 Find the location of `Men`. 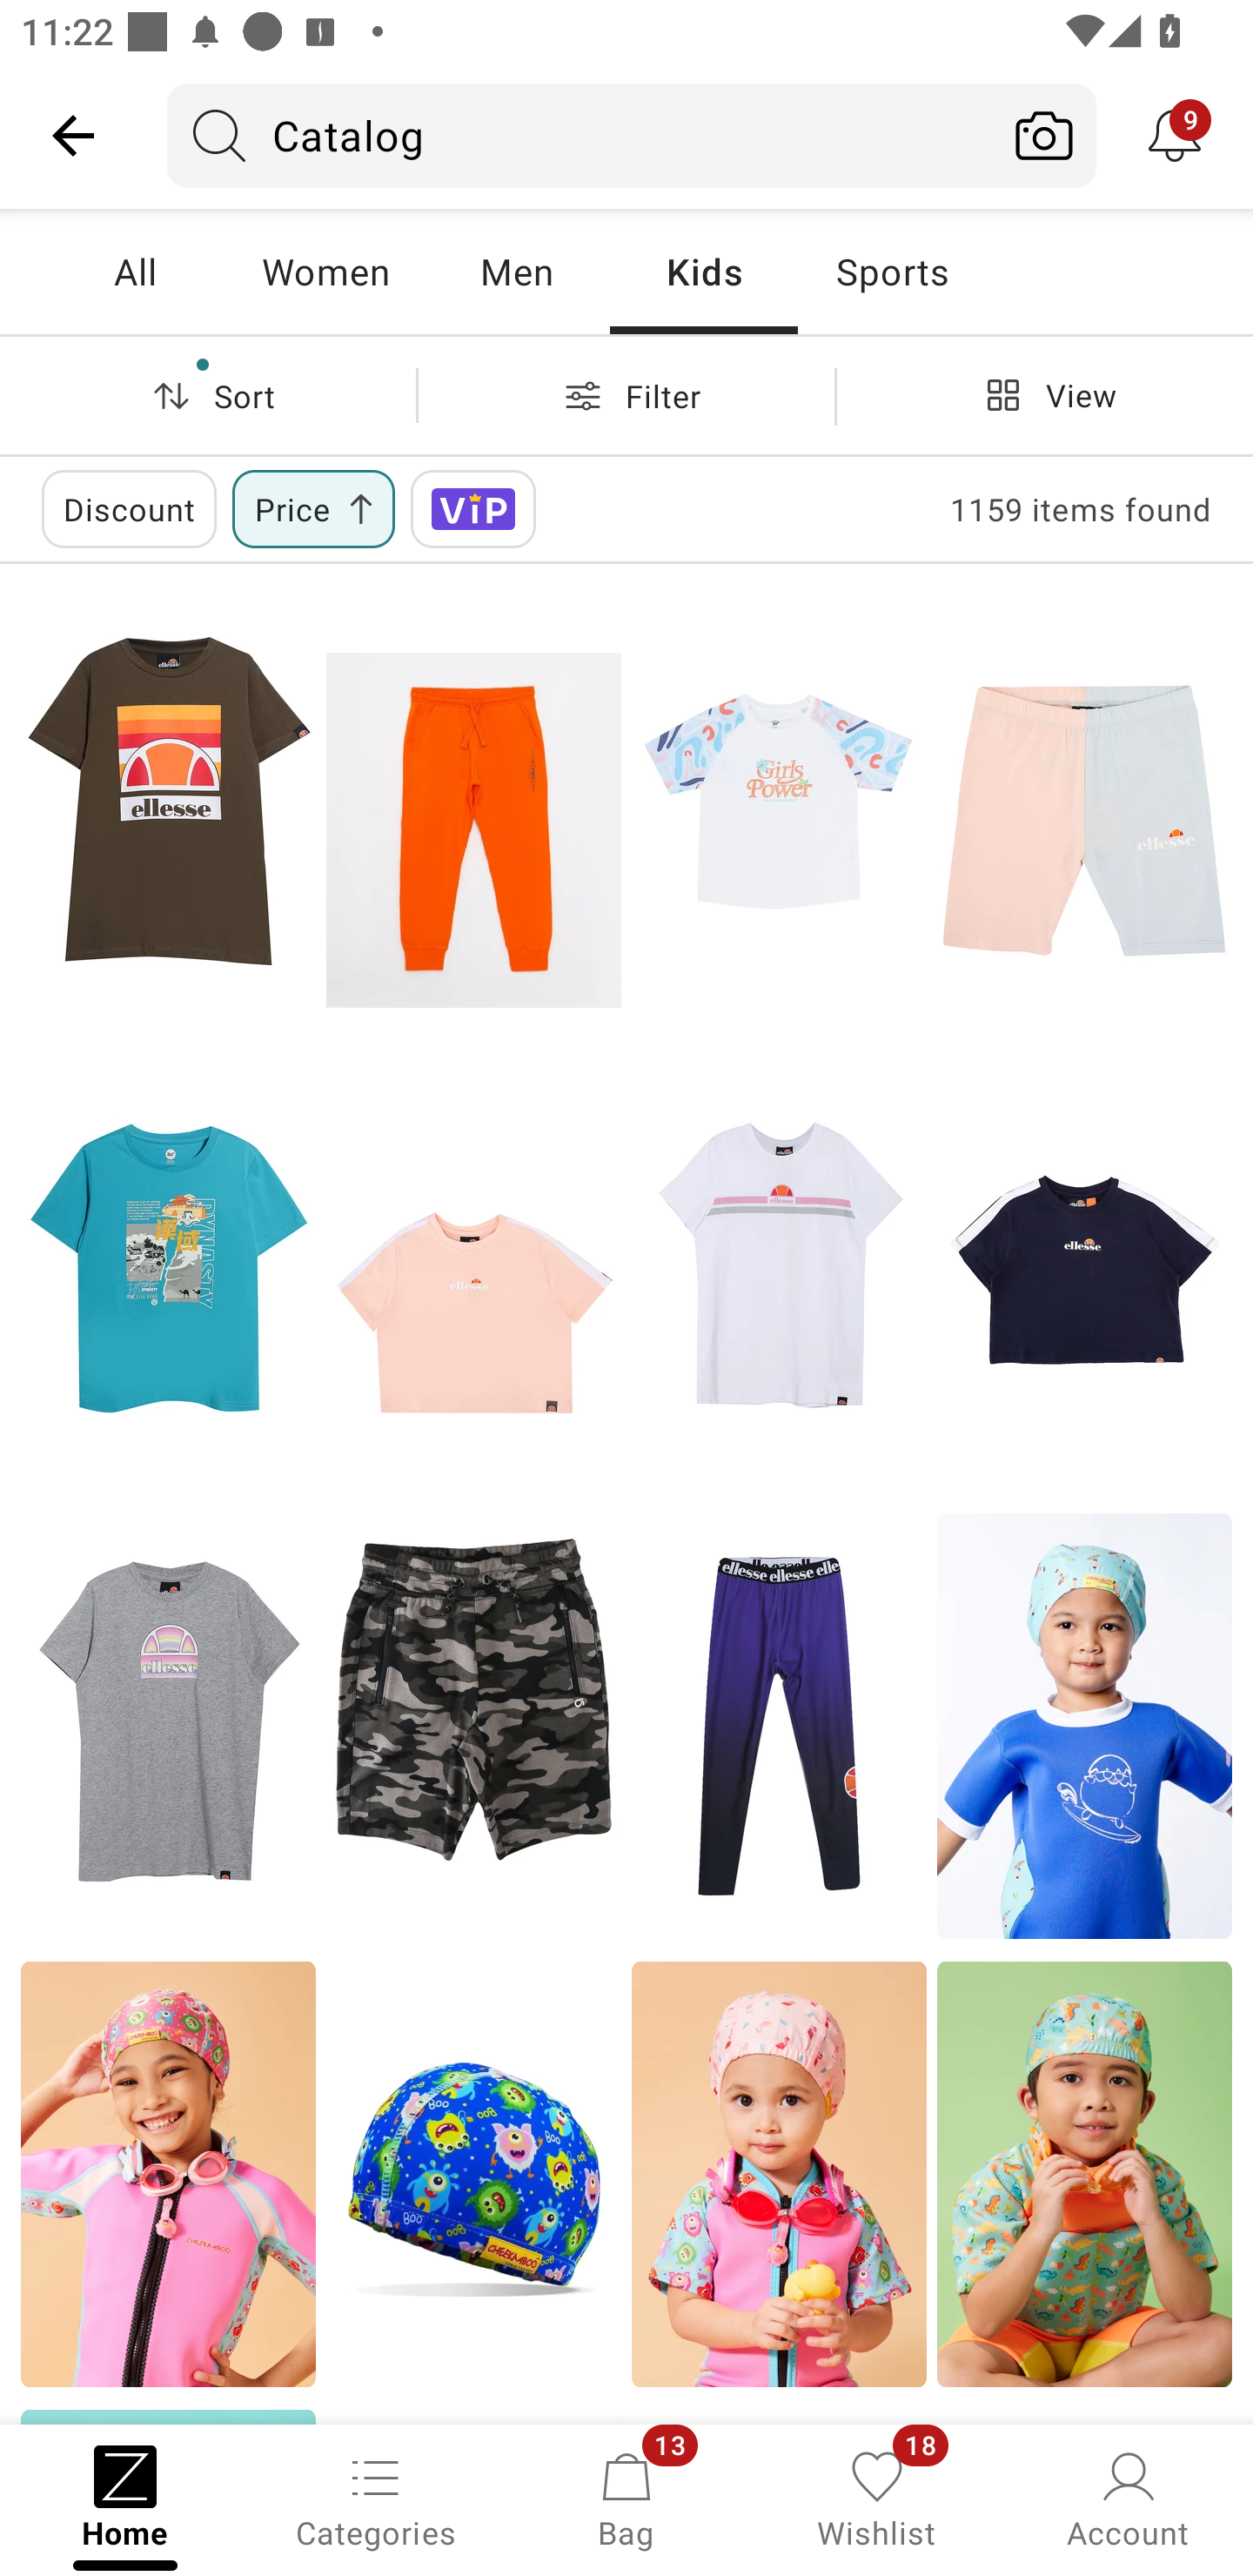

Men is located at coordinates (516, 272).